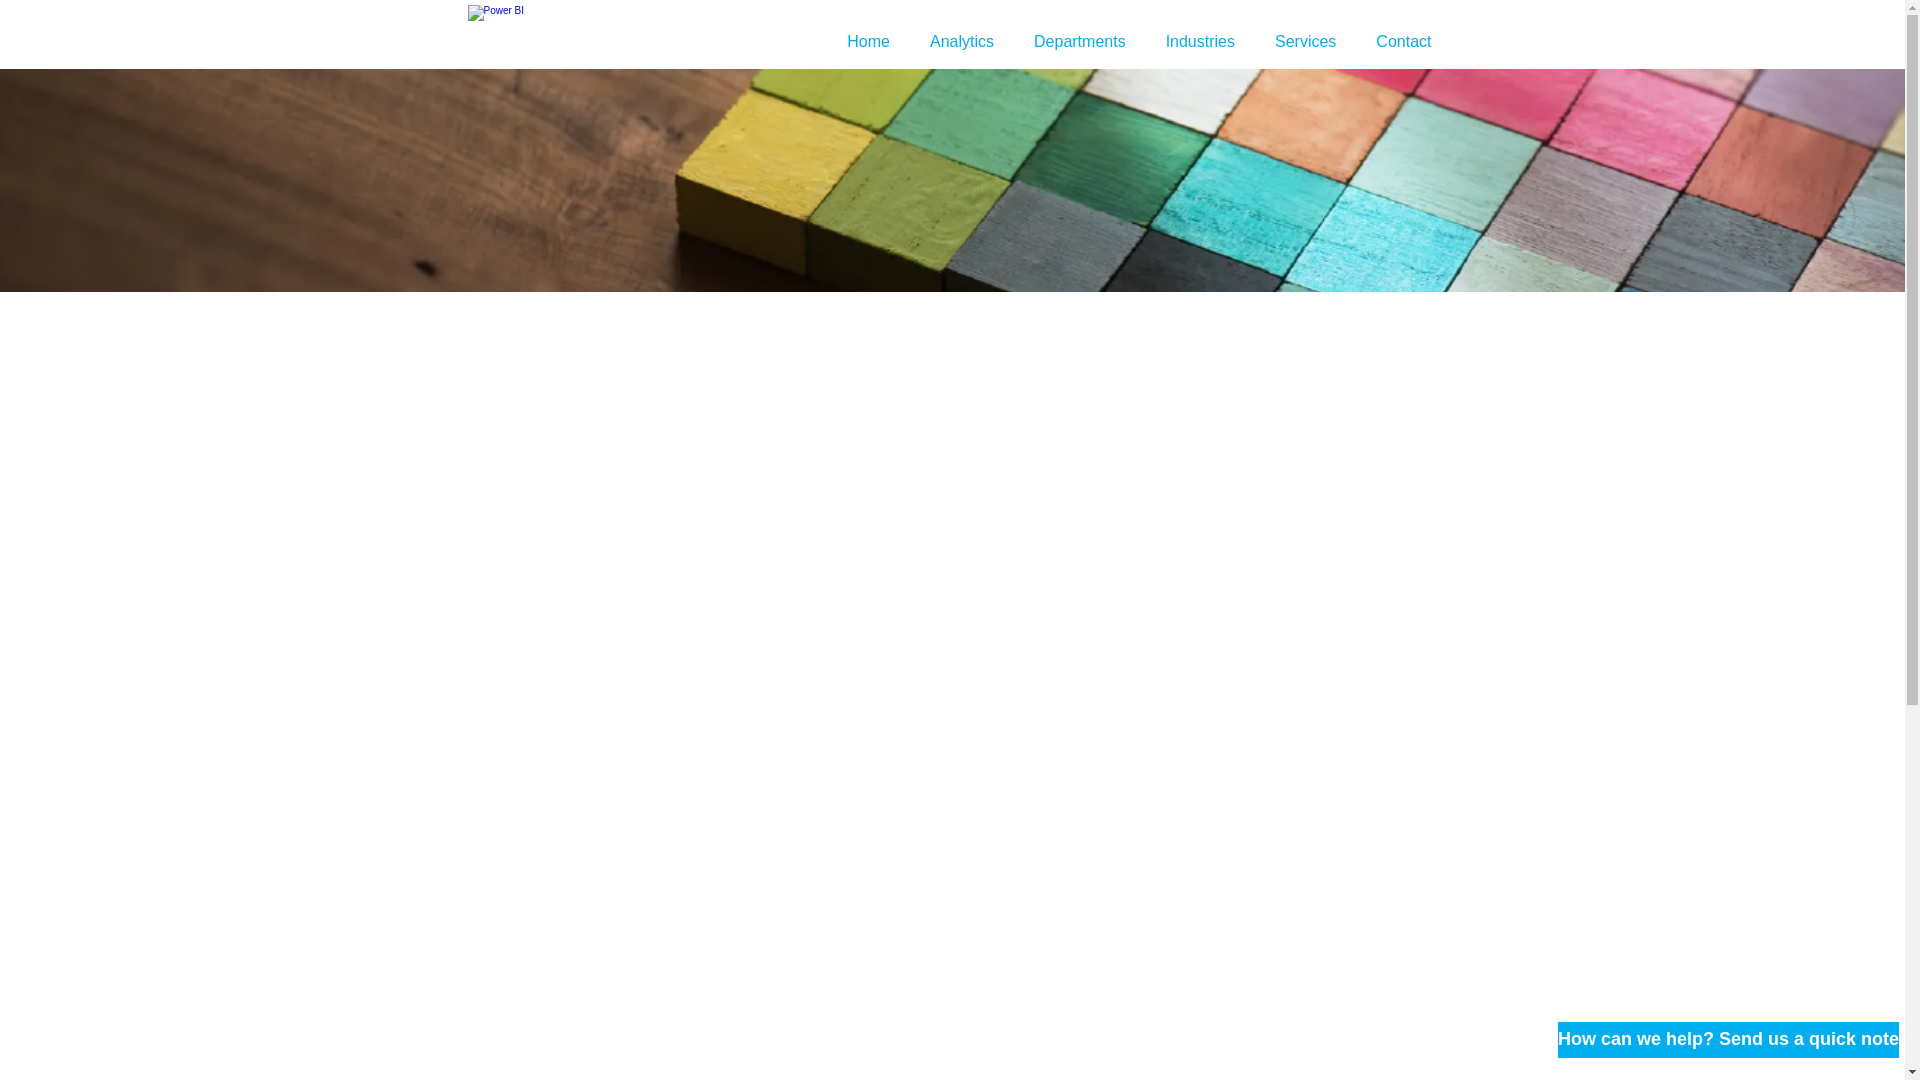 Image resolution: width=1920 pixels, height=1080 pixels. What do you see at coordinates (1305, 42) in the screenshot?
I see `Services` at bounding box center [1305, 42].